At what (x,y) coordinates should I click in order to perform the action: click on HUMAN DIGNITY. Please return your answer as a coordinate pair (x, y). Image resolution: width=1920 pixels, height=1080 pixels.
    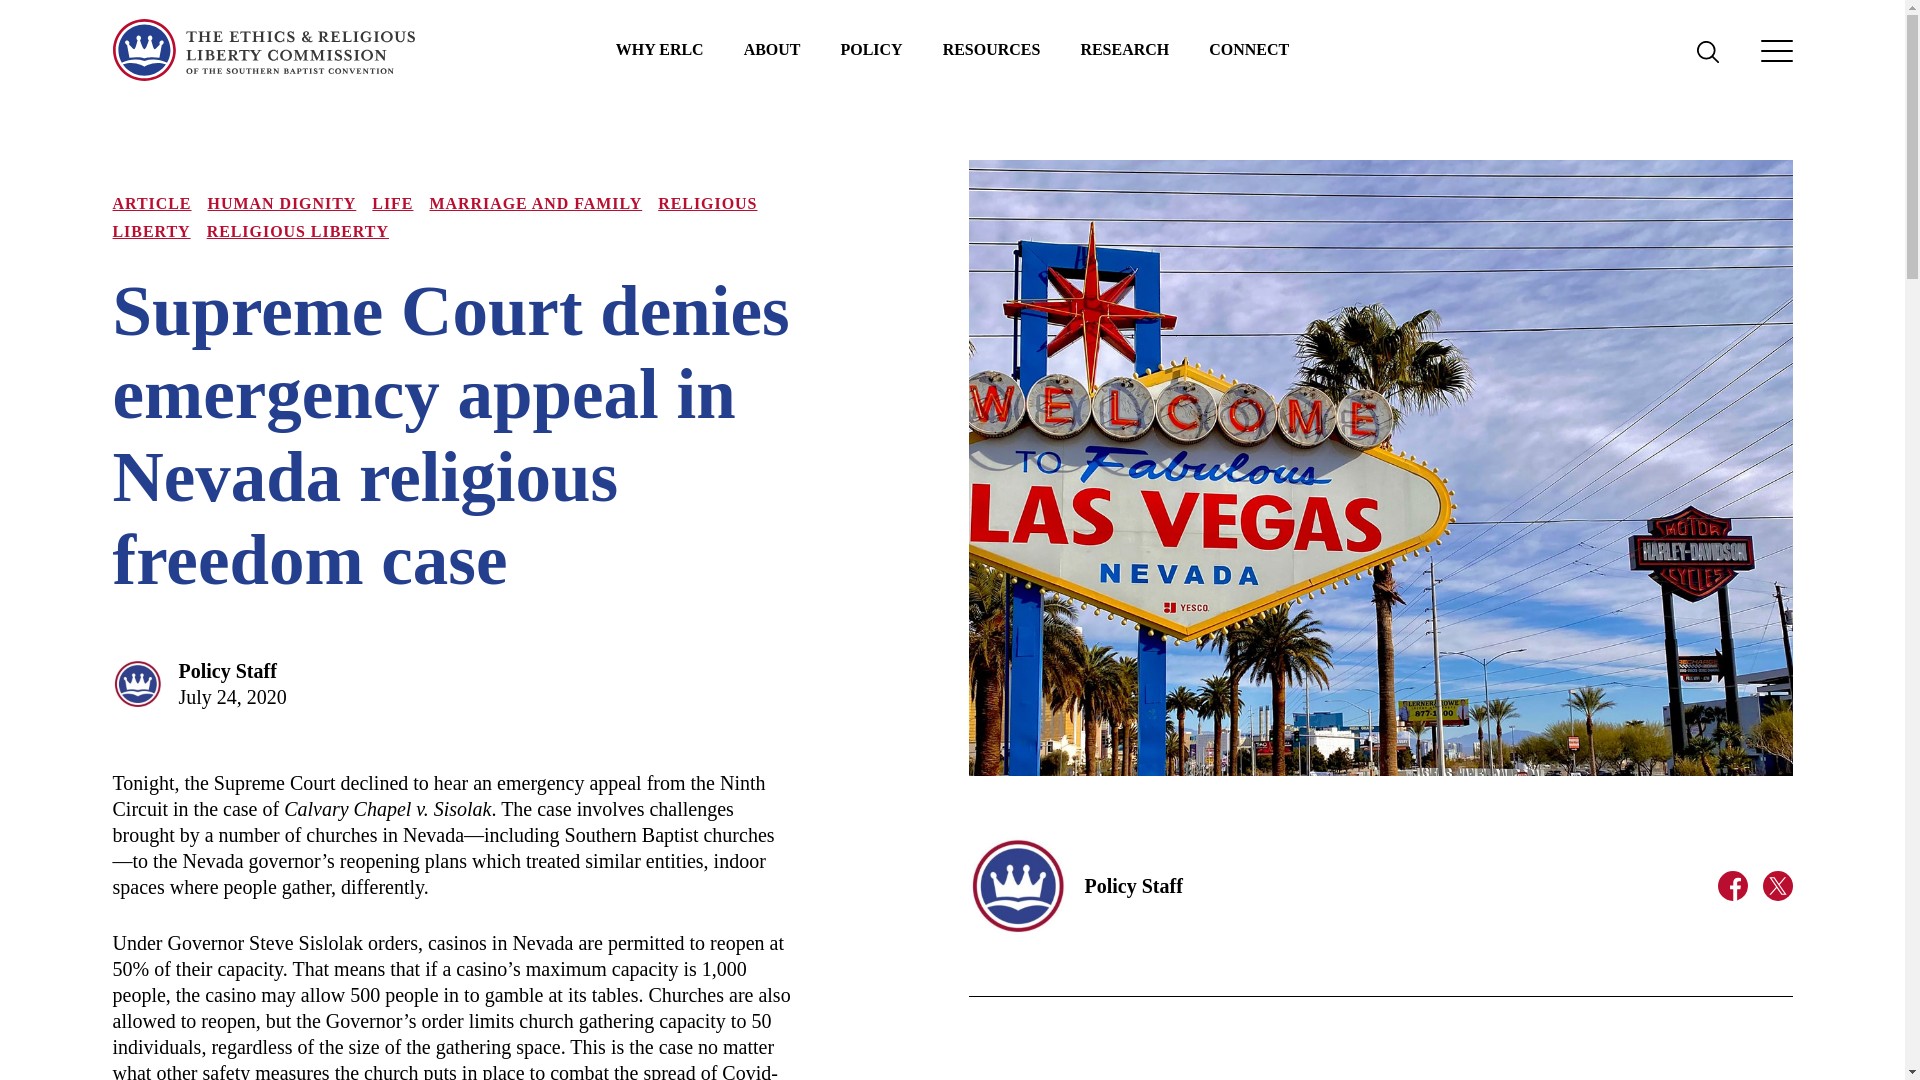
    Looking at the image, I should click on (282, 203).